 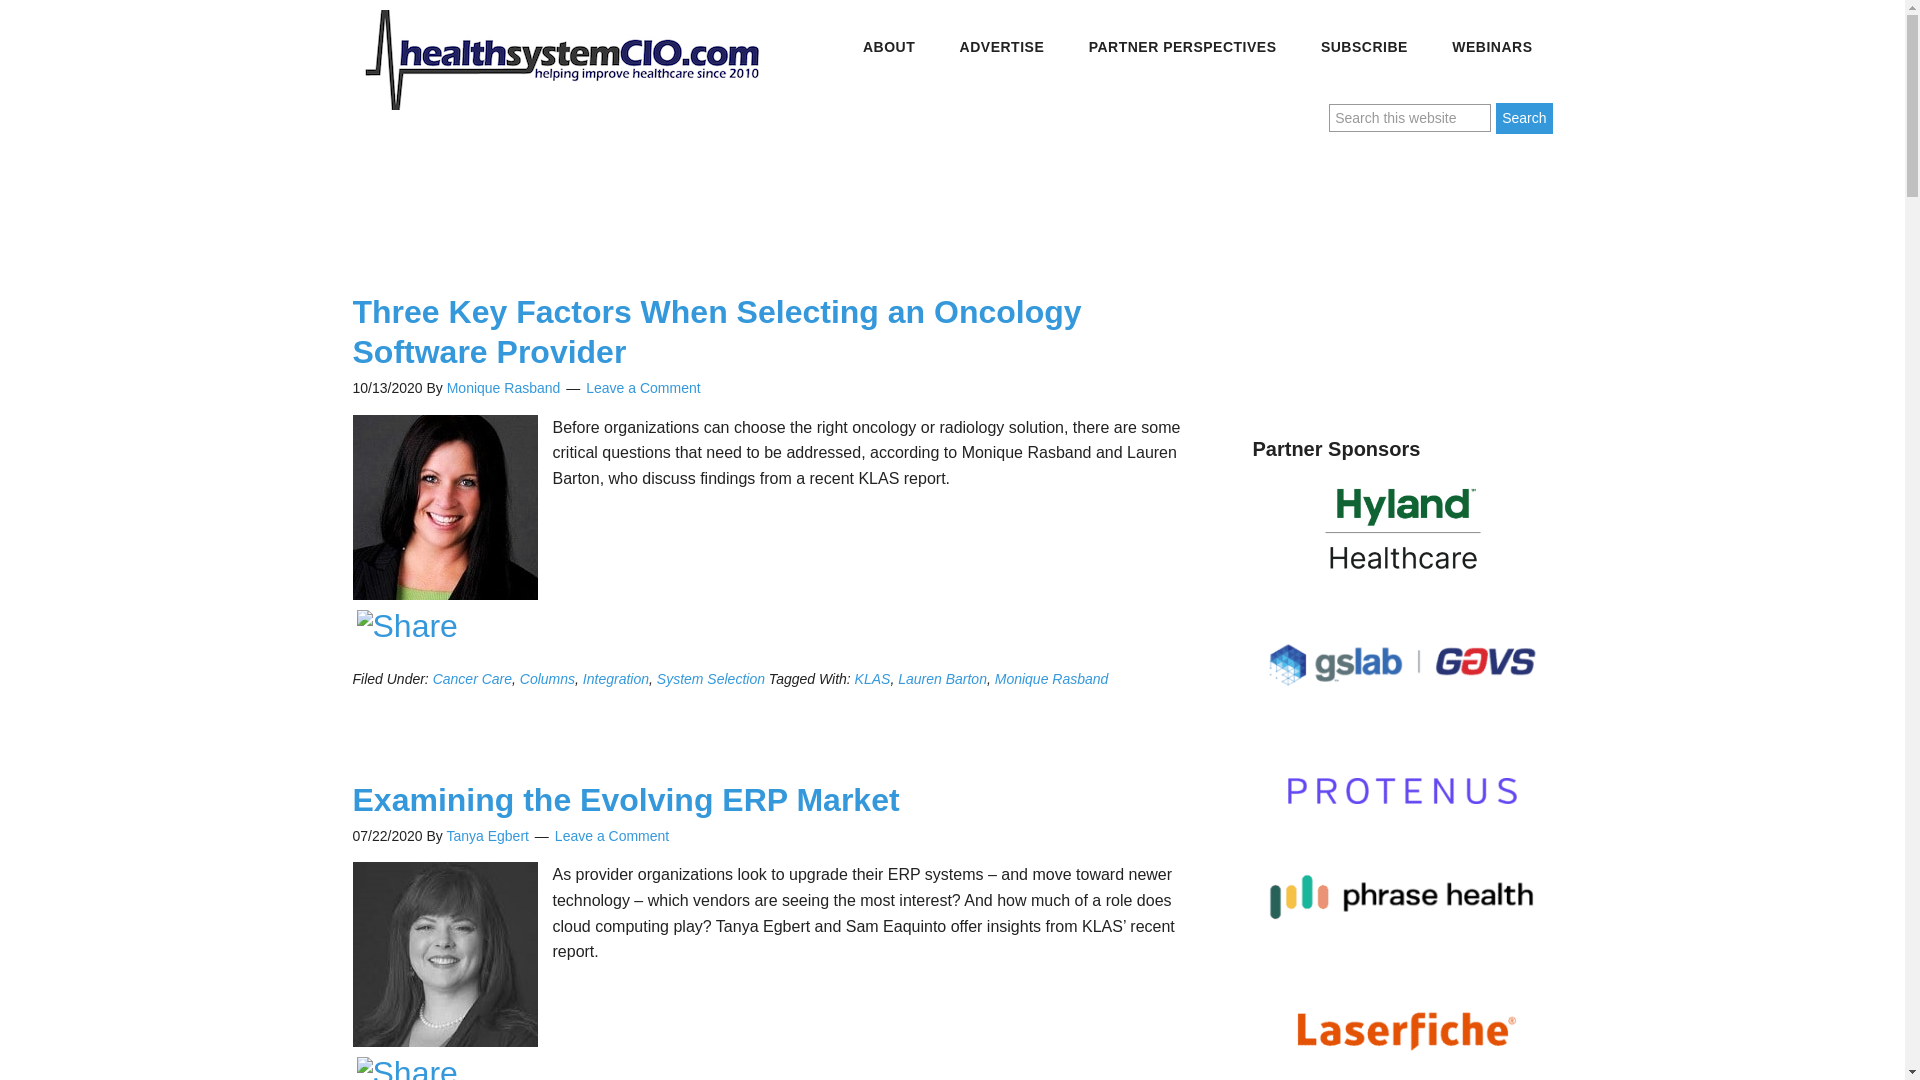 What do you see at coordinates (722, 196) in the screenshot?
I see `3rd party ad content` at bounding box center [722, 196].